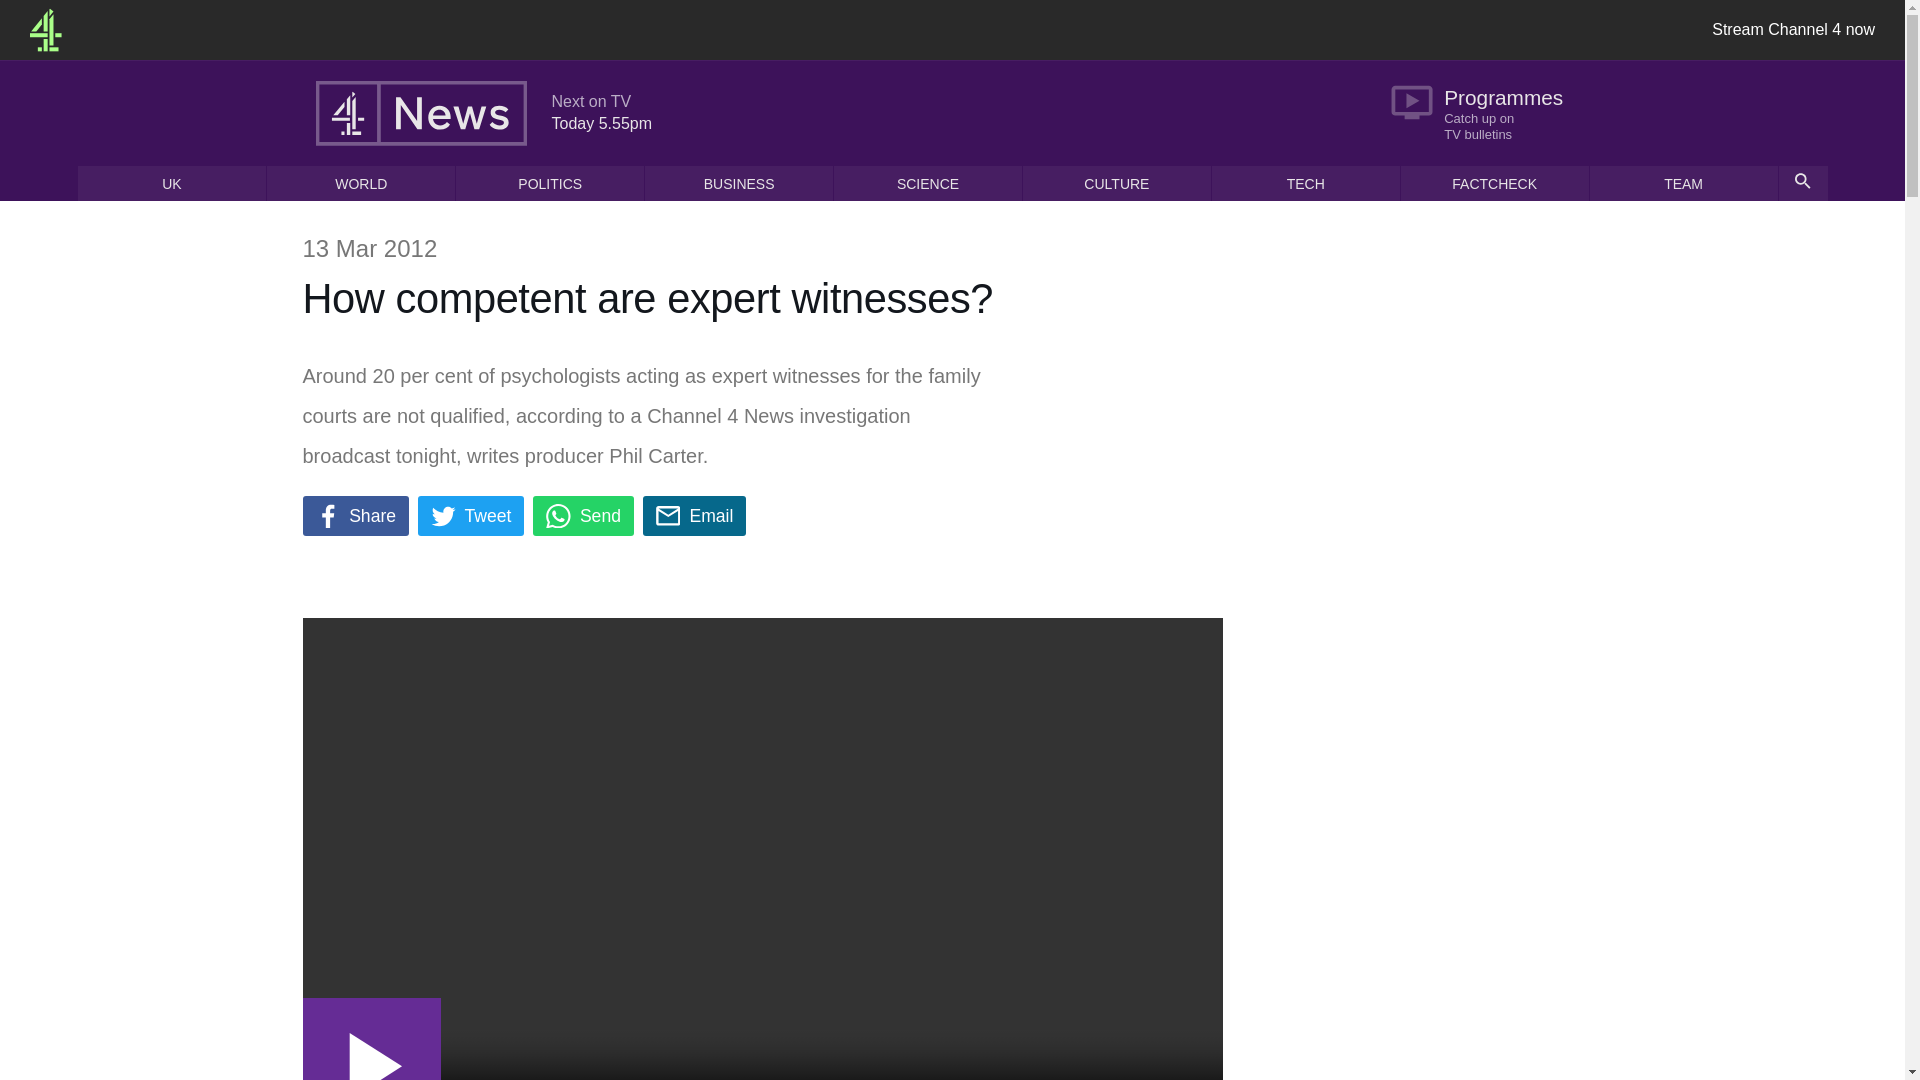 This screenshot has height=1080, width=1920. What do you see at coordinates (1683, 183) in the screenshot?
I see `News team` at bounding box center [1683, 183].